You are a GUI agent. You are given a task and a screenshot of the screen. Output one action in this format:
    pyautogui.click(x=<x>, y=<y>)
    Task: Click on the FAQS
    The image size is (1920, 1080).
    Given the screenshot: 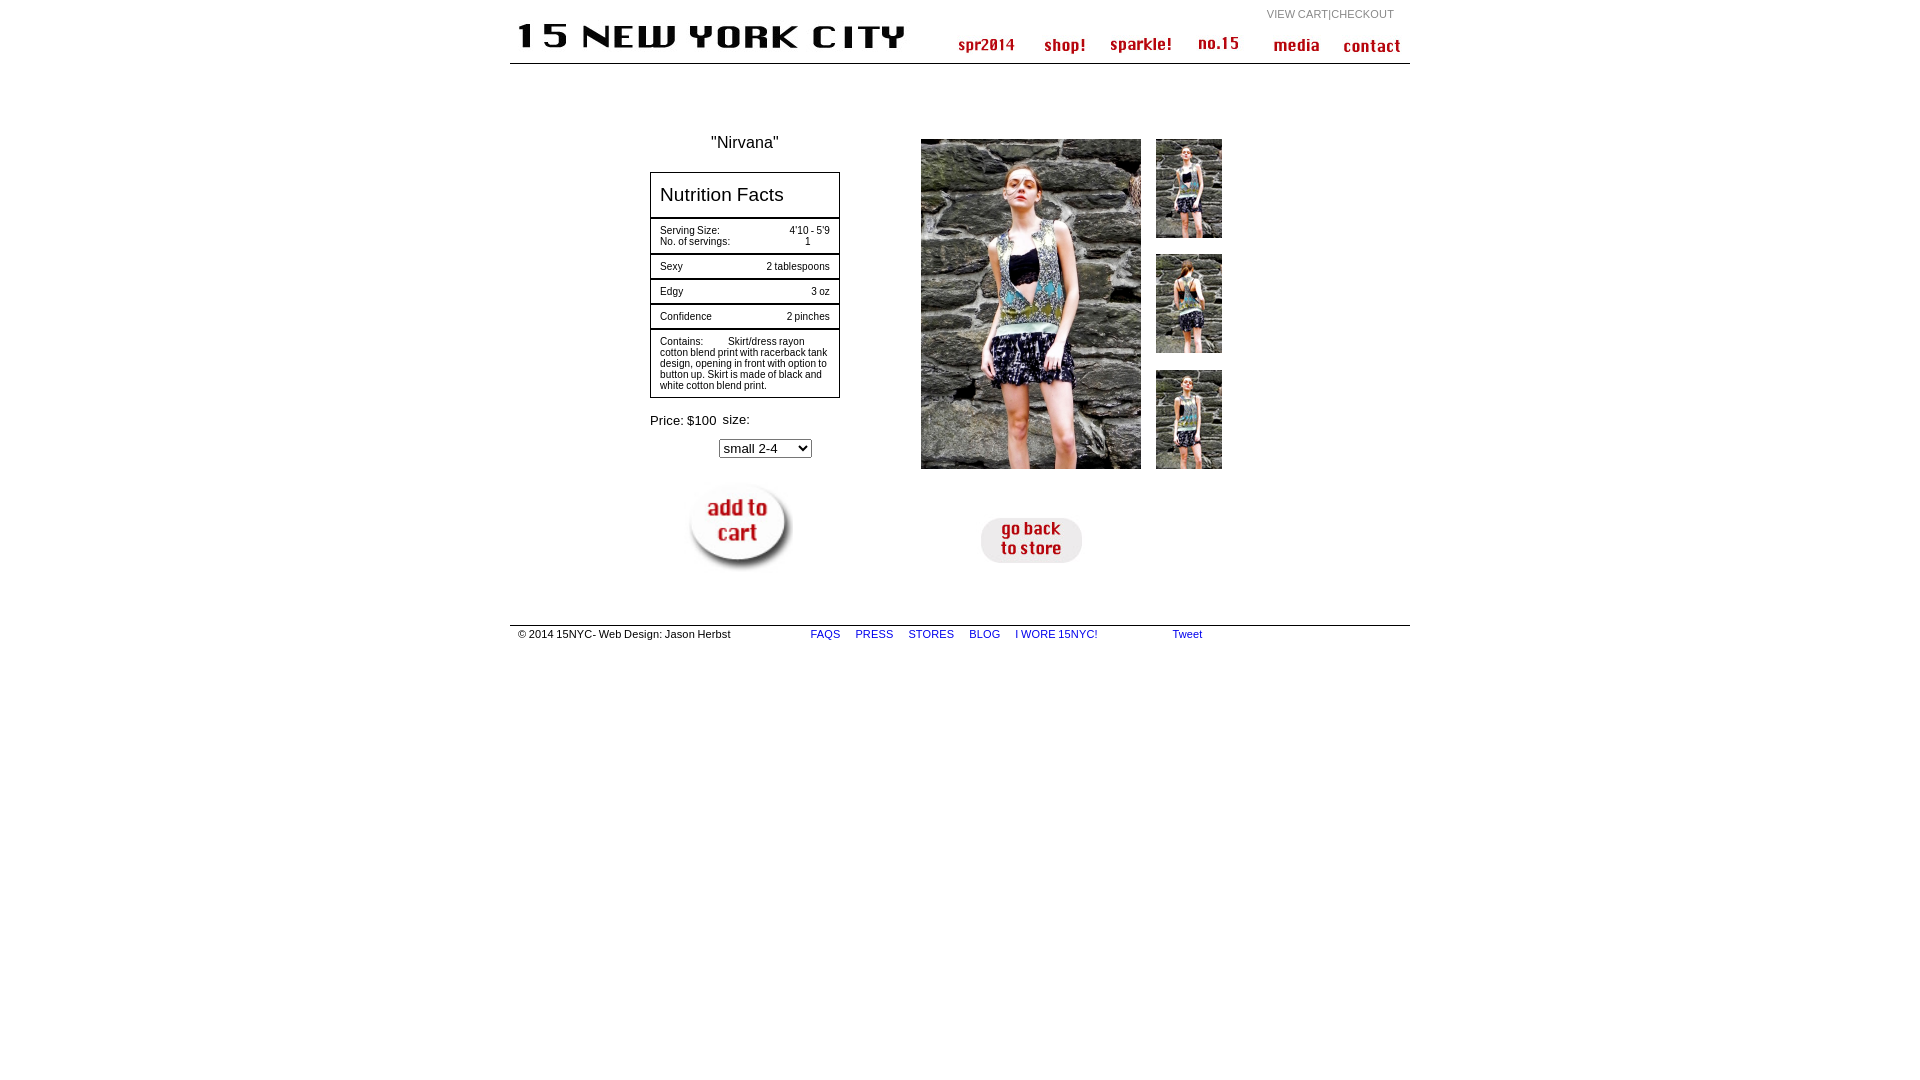 What is the action you would take?
    pyautogui.click(x=826, y=634)
    